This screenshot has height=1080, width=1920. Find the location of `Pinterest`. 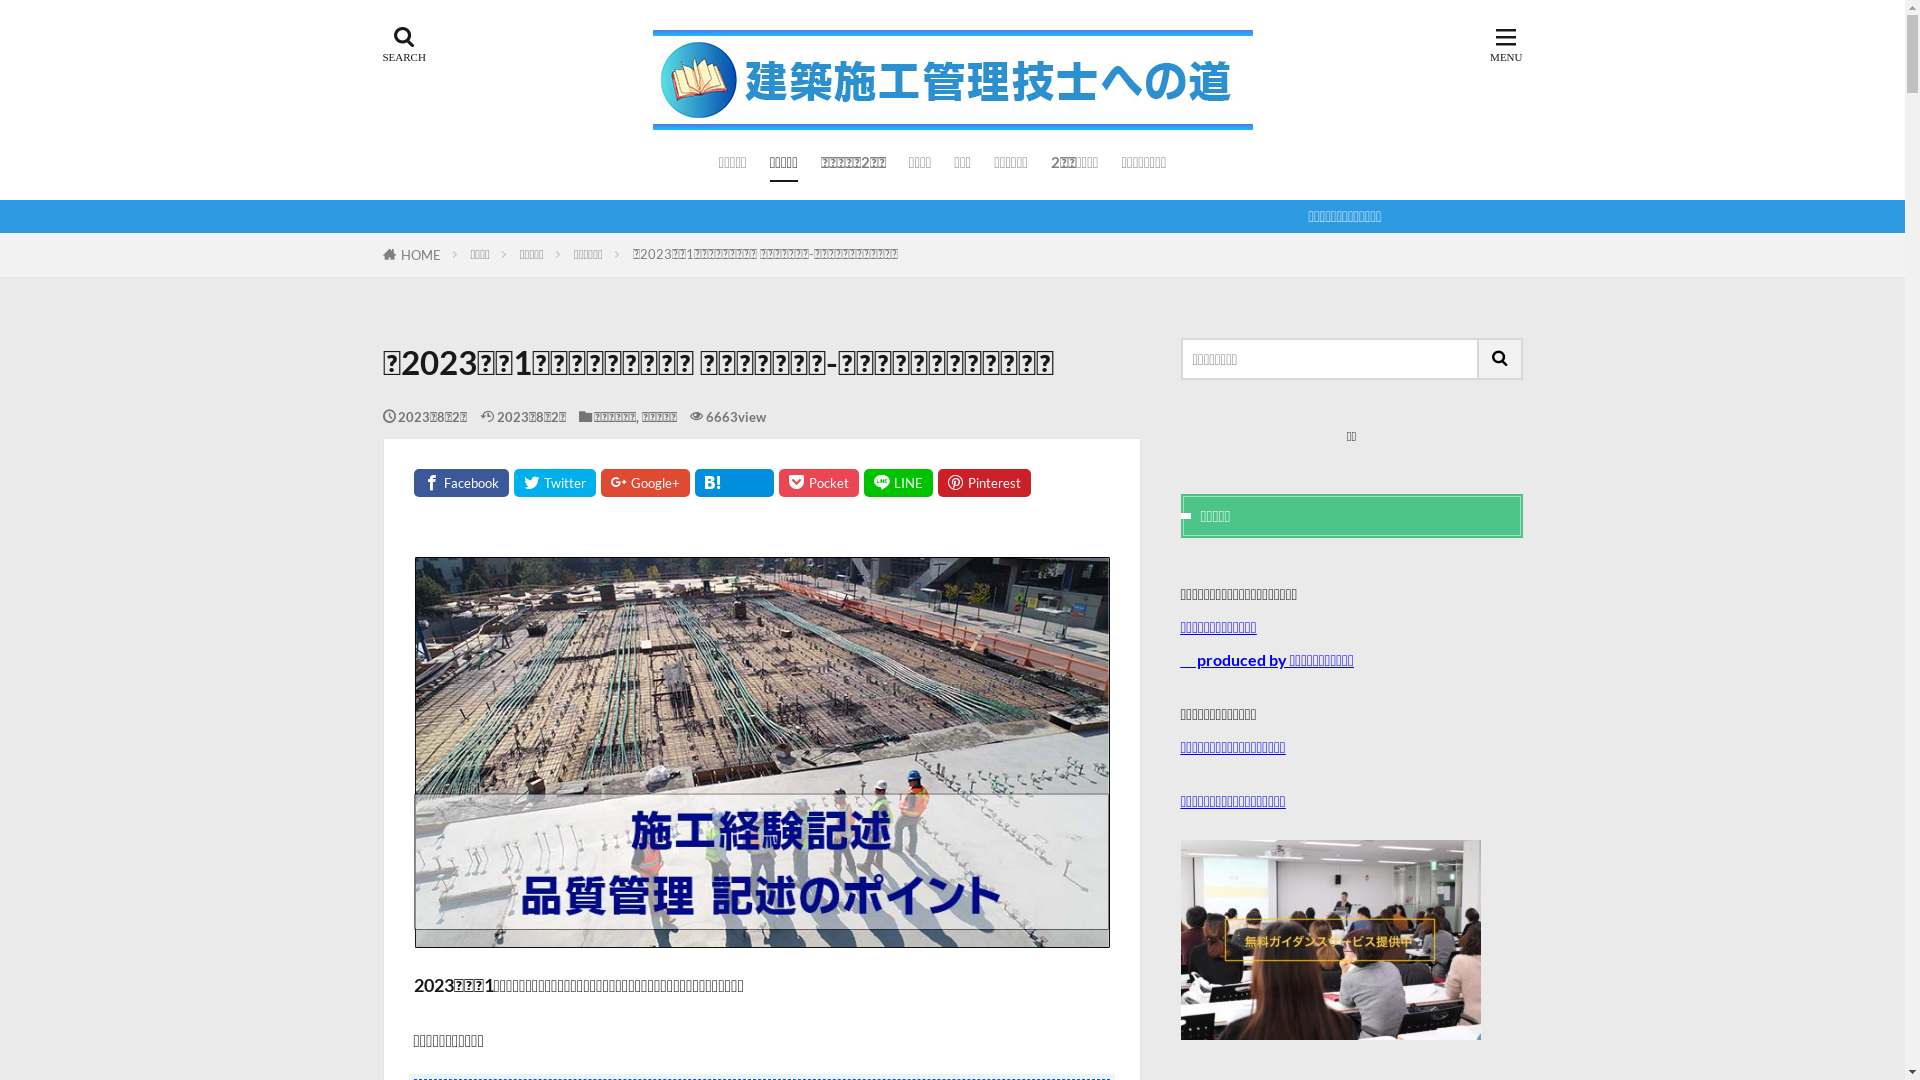

Pinterest is located at coordinates (984, 483).